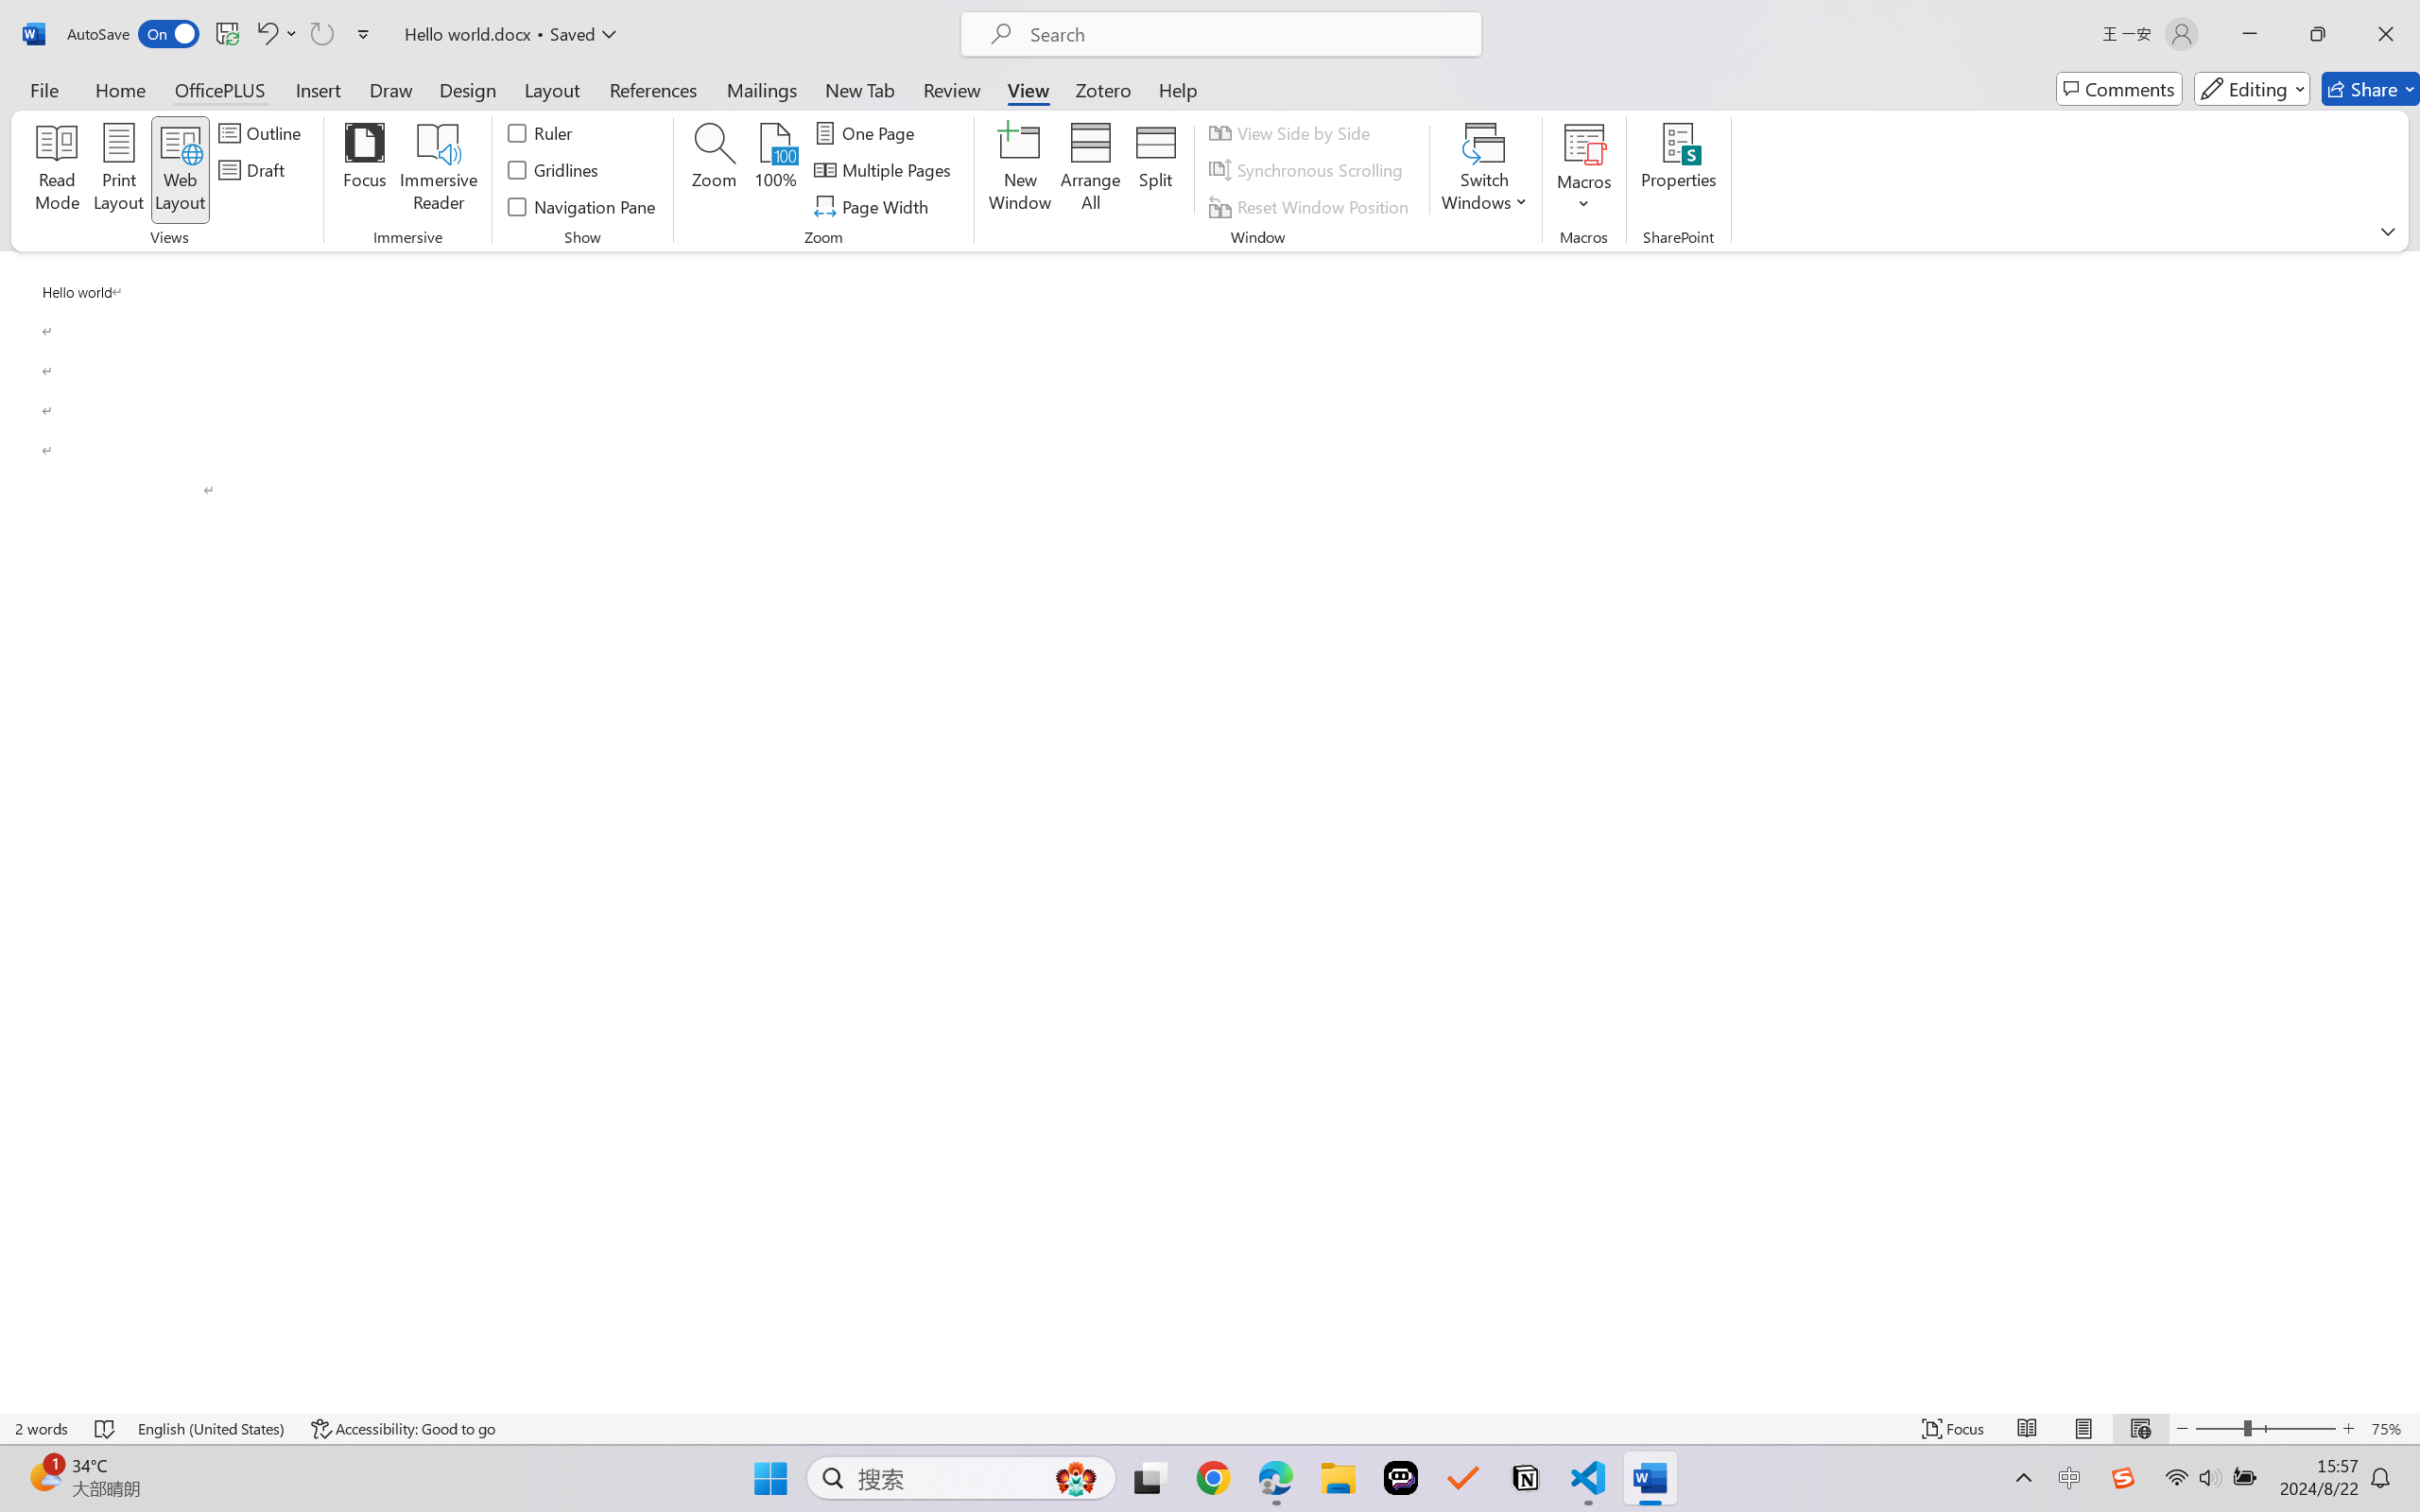 This screenshot has width=2420, height=1512. I want to click on Zotero, so click(1102, 89).